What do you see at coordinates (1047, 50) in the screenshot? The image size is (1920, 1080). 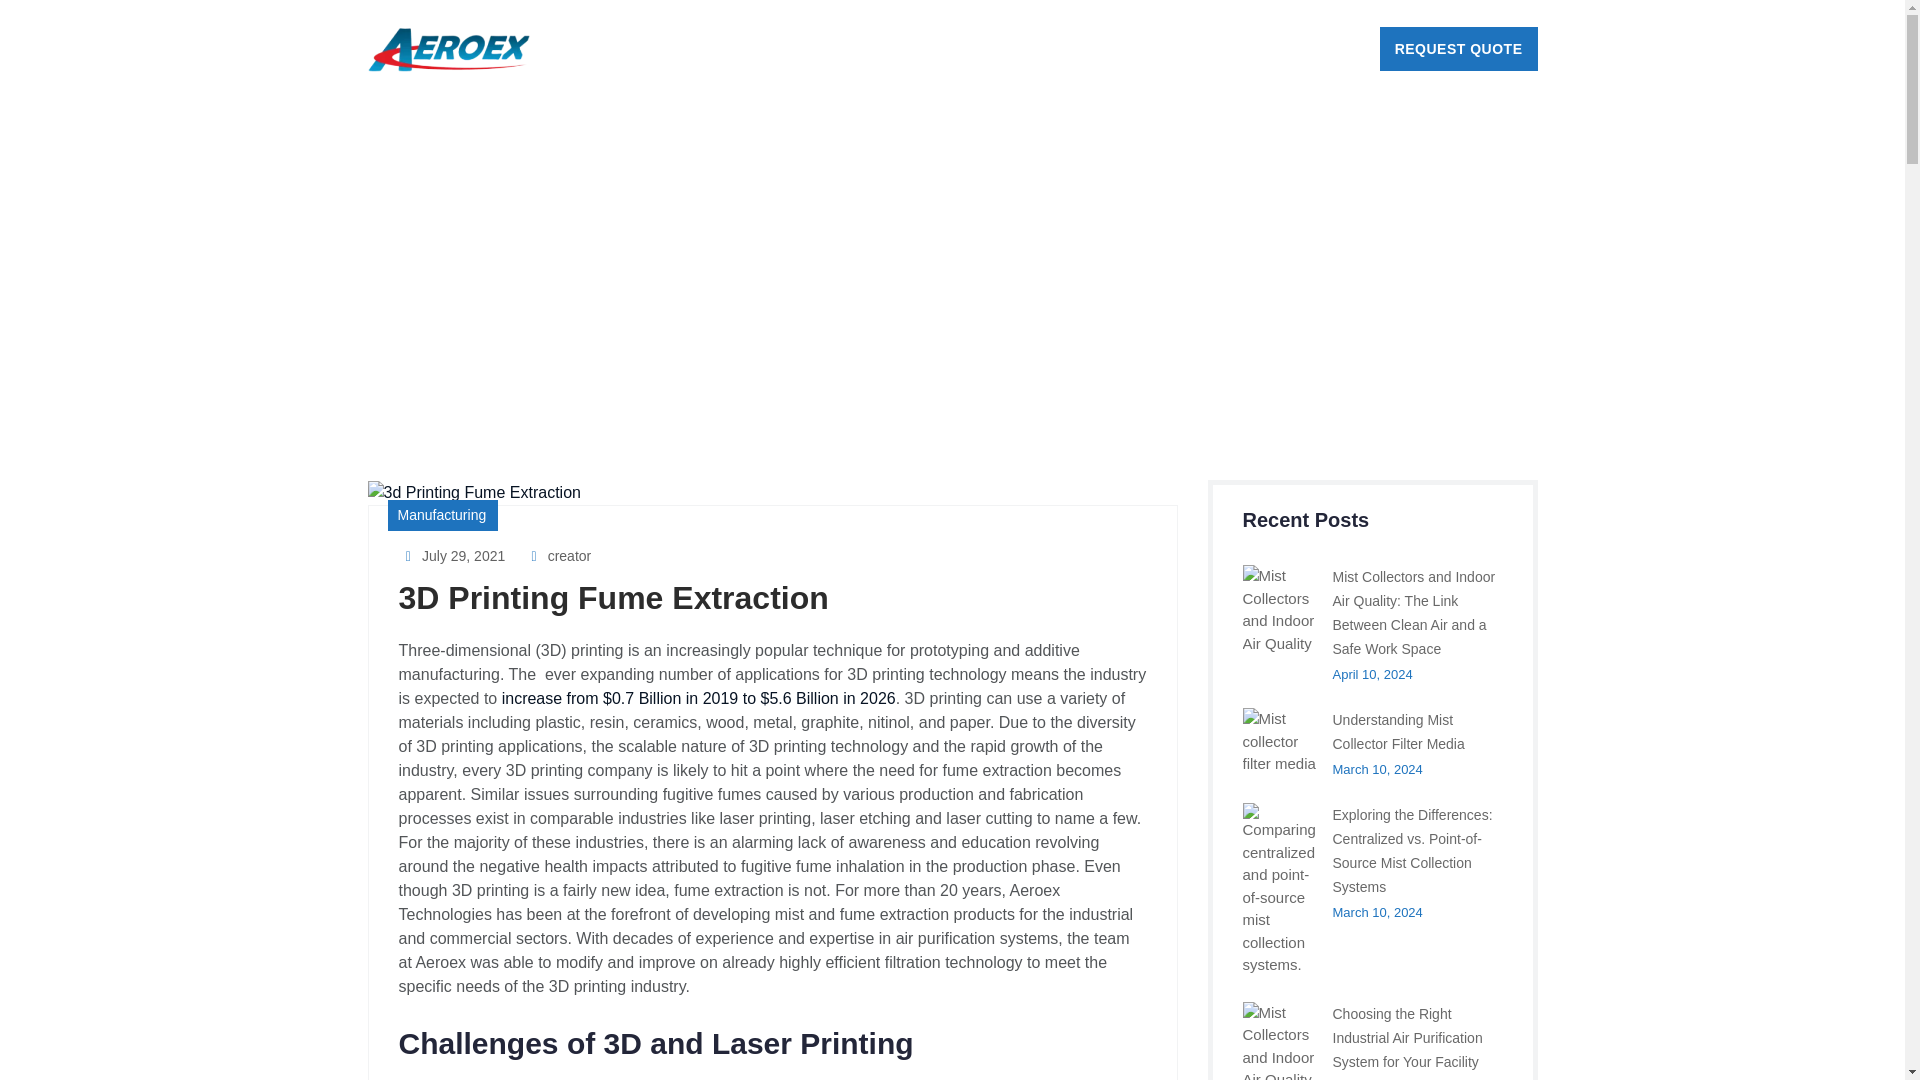 I see `APPLICATIONS` at bounding box center [1047, 50].